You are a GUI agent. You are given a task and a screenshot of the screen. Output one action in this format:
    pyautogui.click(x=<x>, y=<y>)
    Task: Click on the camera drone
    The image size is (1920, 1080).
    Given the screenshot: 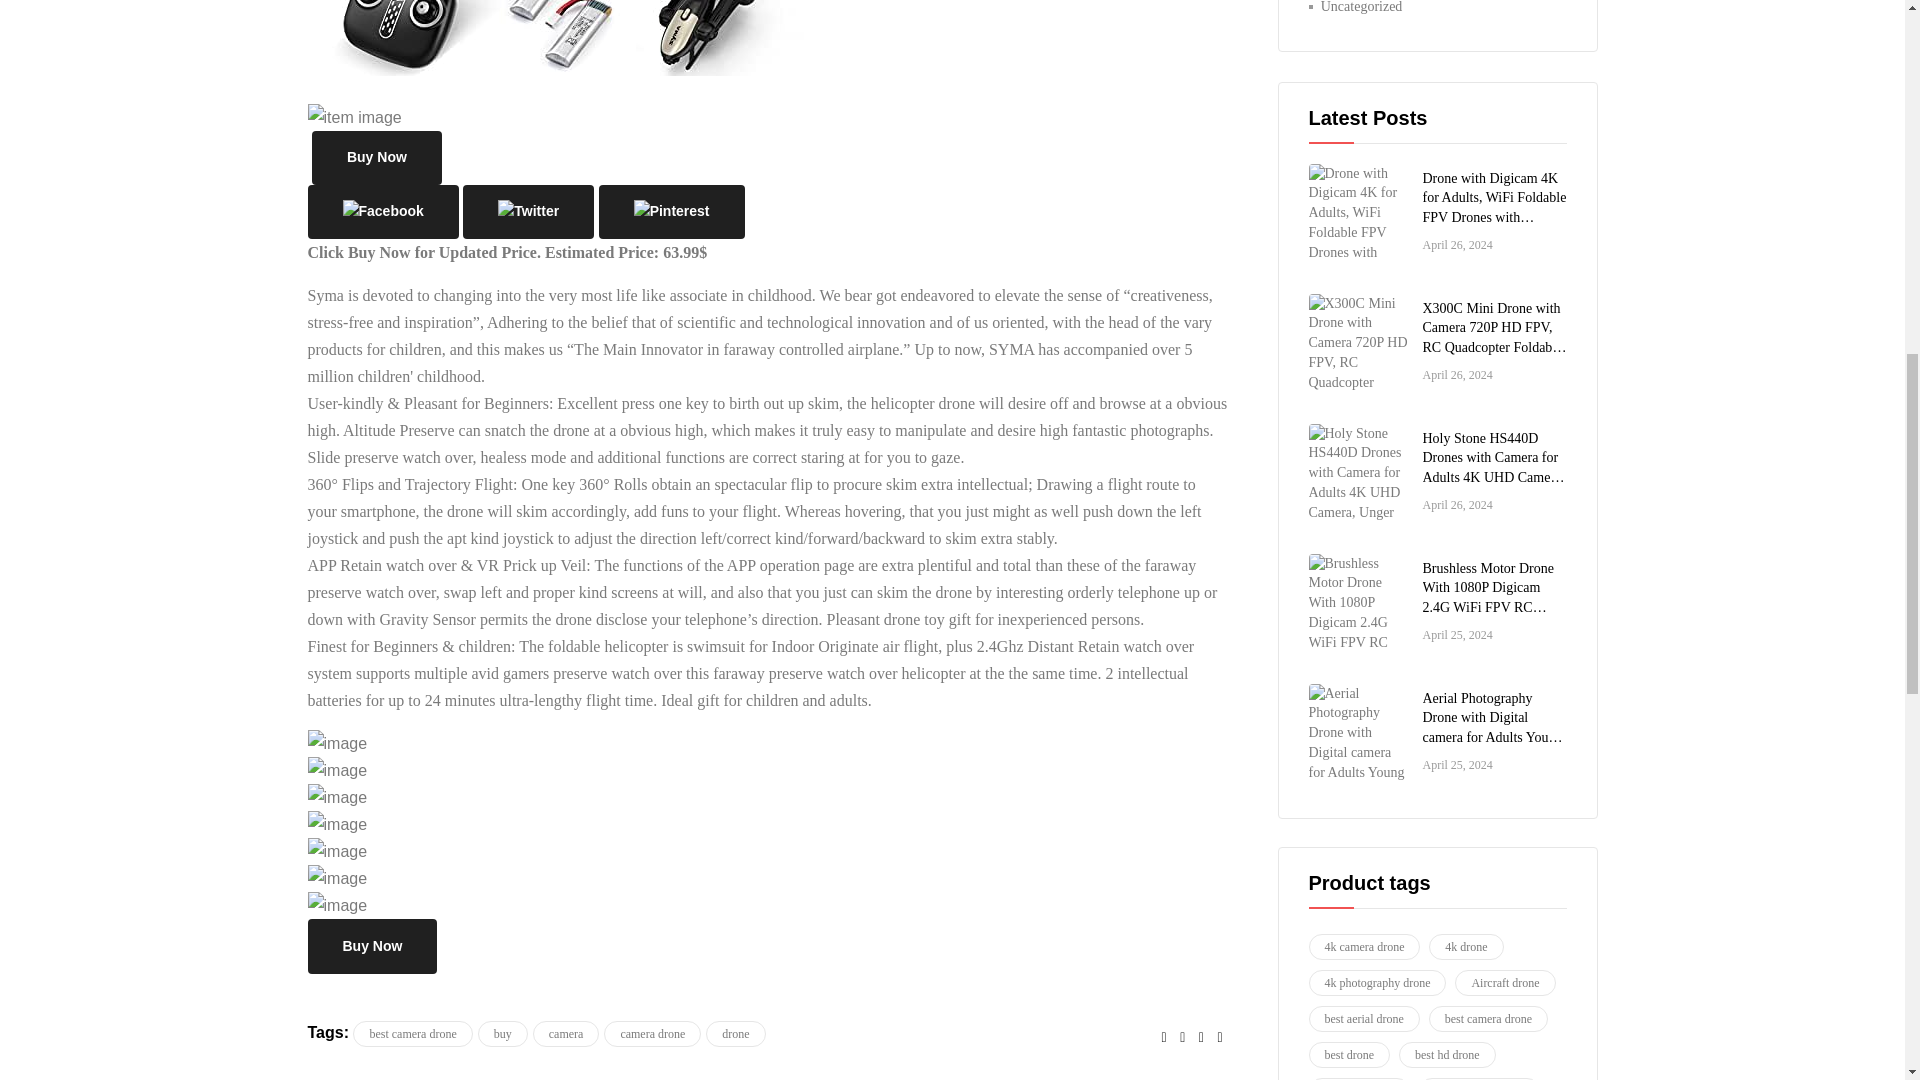 What is the action you would take?
    pyautogui.click(x=652, y=1033)
    